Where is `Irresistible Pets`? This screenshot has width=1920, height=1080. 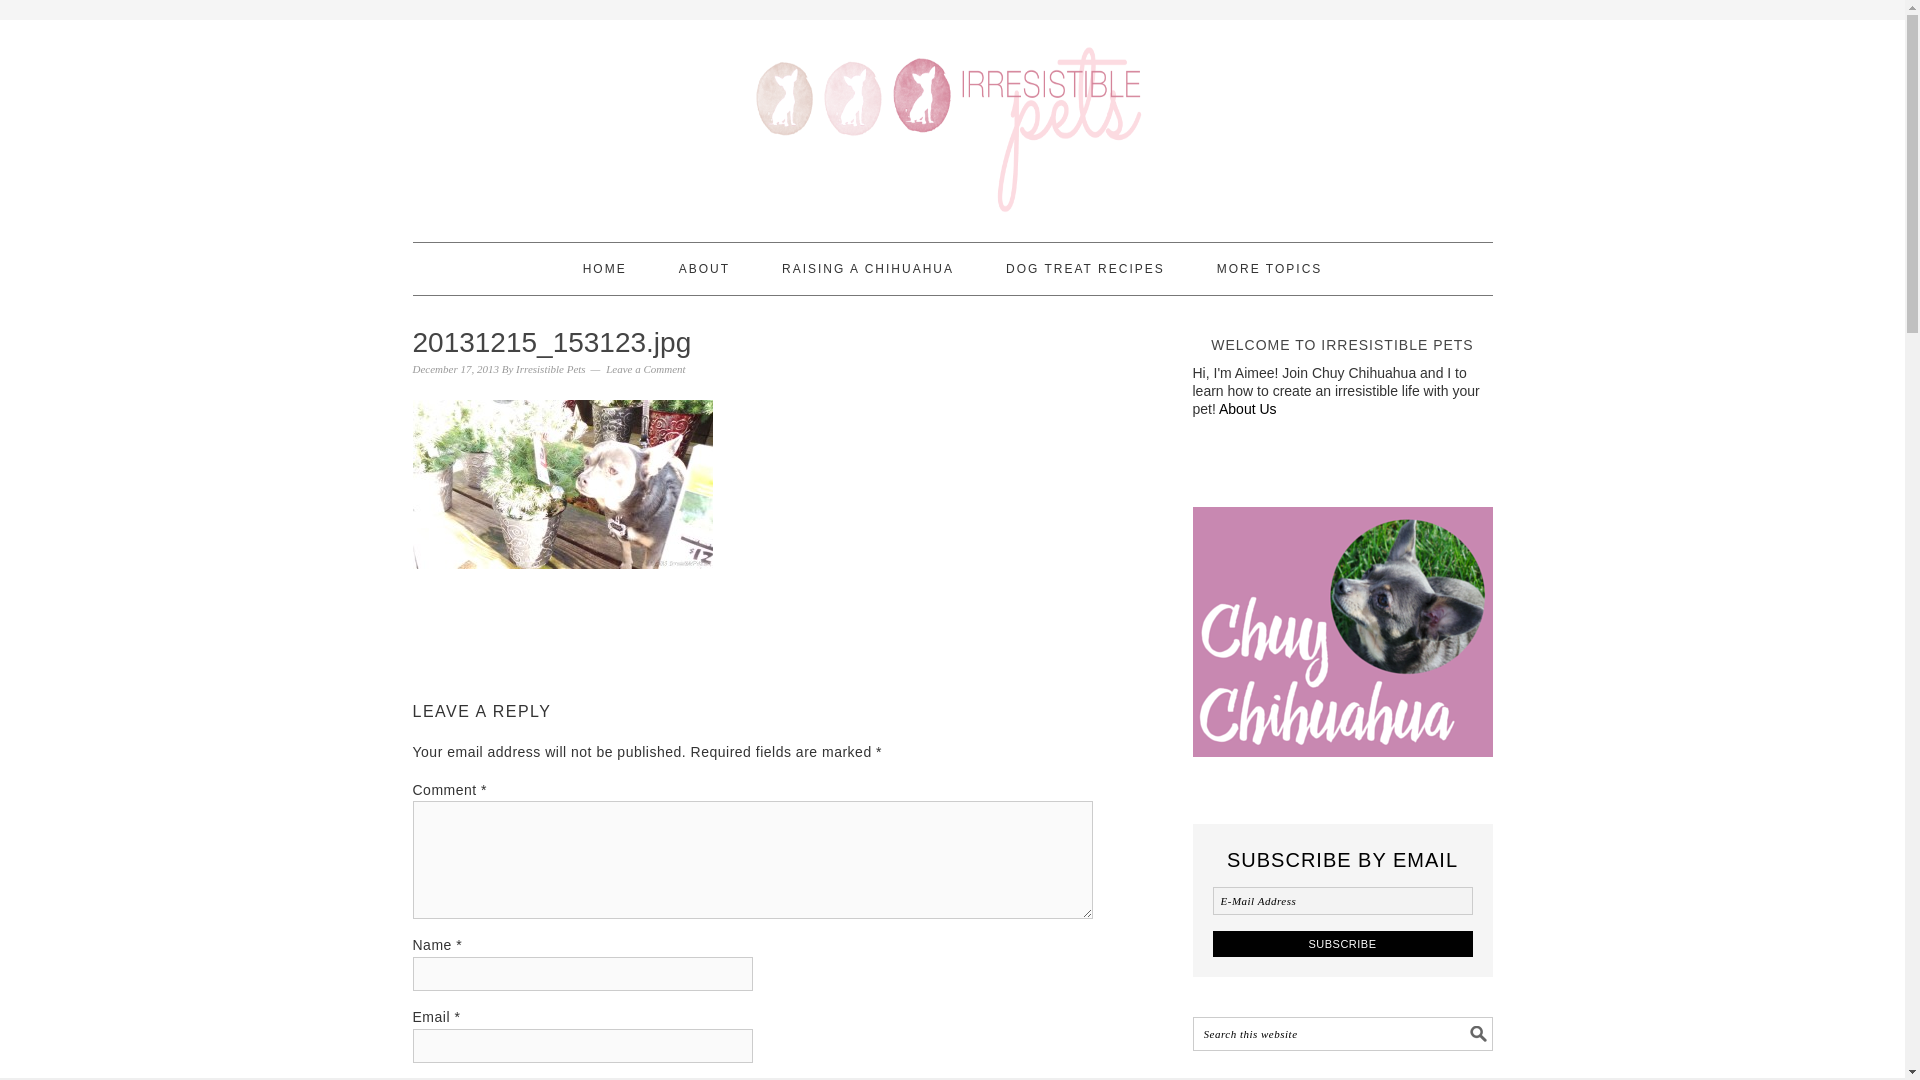 Irresistible Pets is located at coordinates (550, 368).